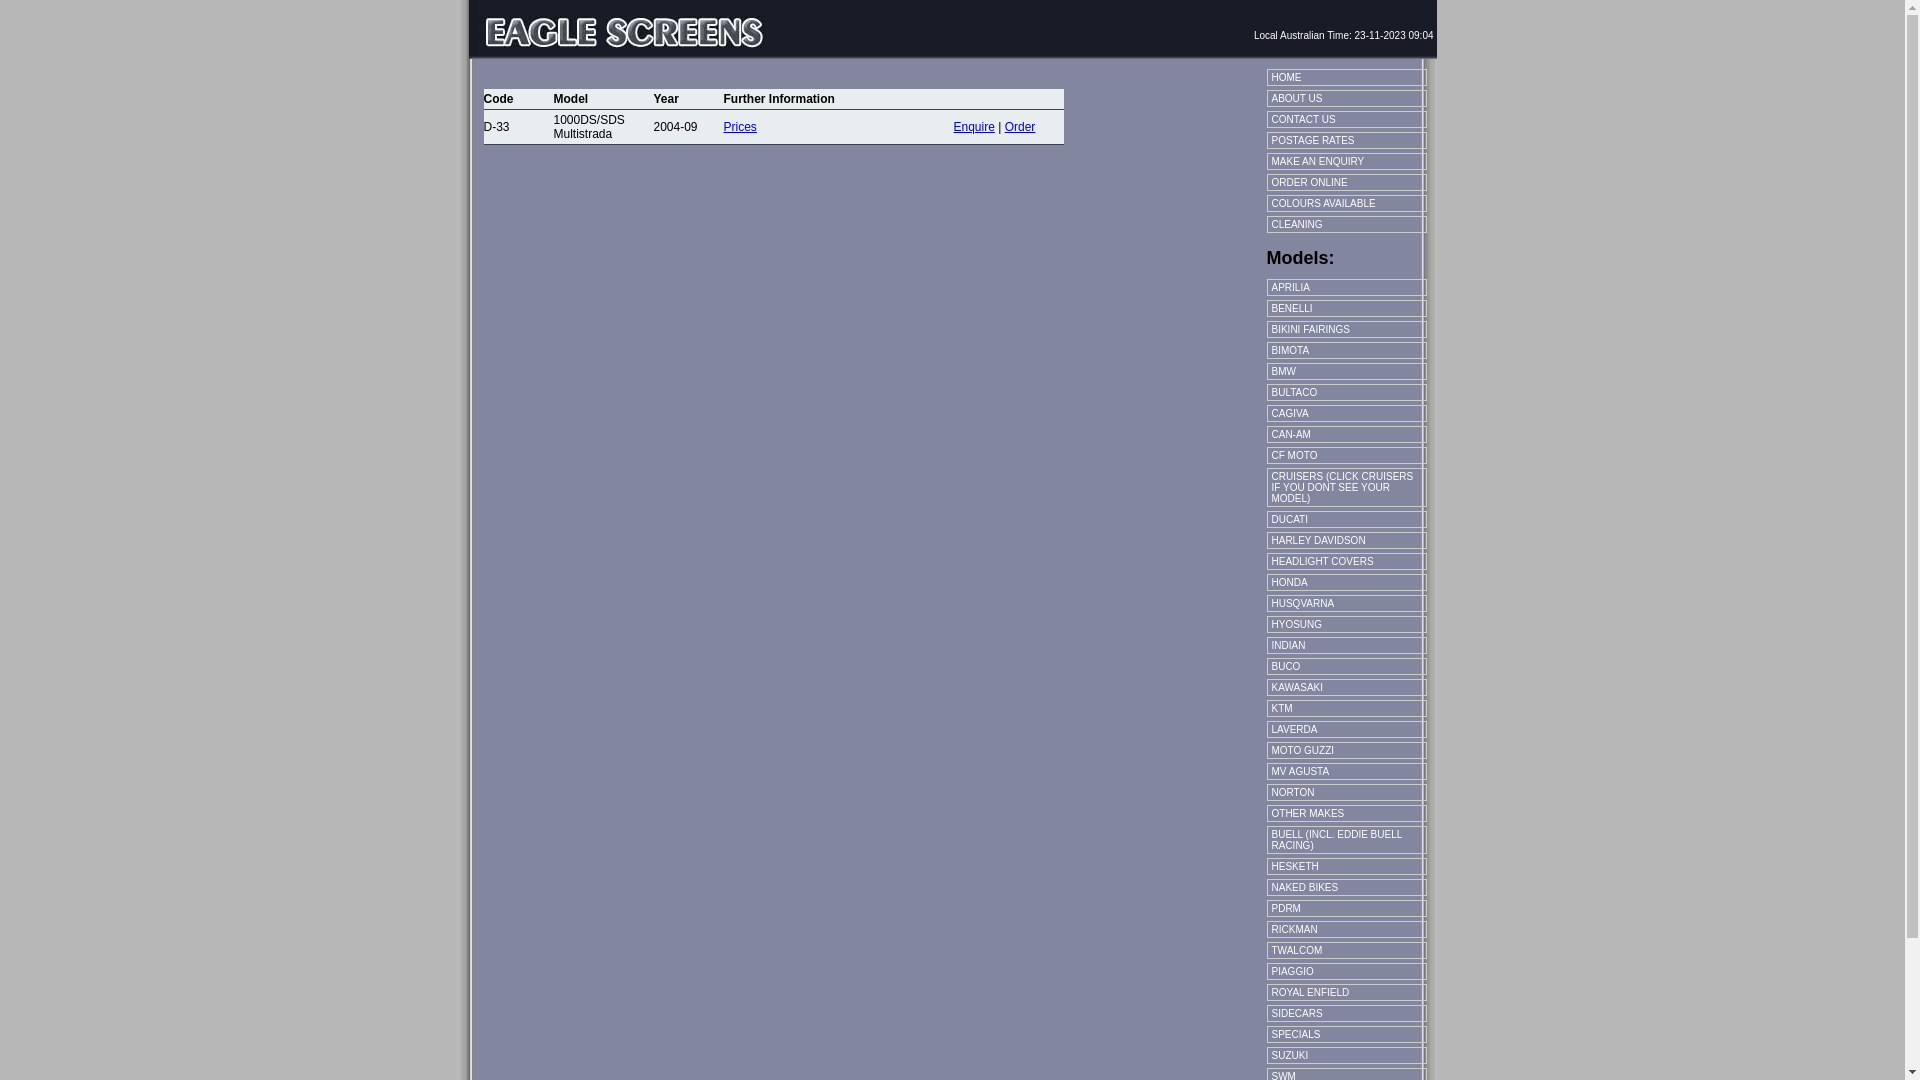  Describe the element at coordinates (1020, 127) in the screenshot. I see `Order` at that location.